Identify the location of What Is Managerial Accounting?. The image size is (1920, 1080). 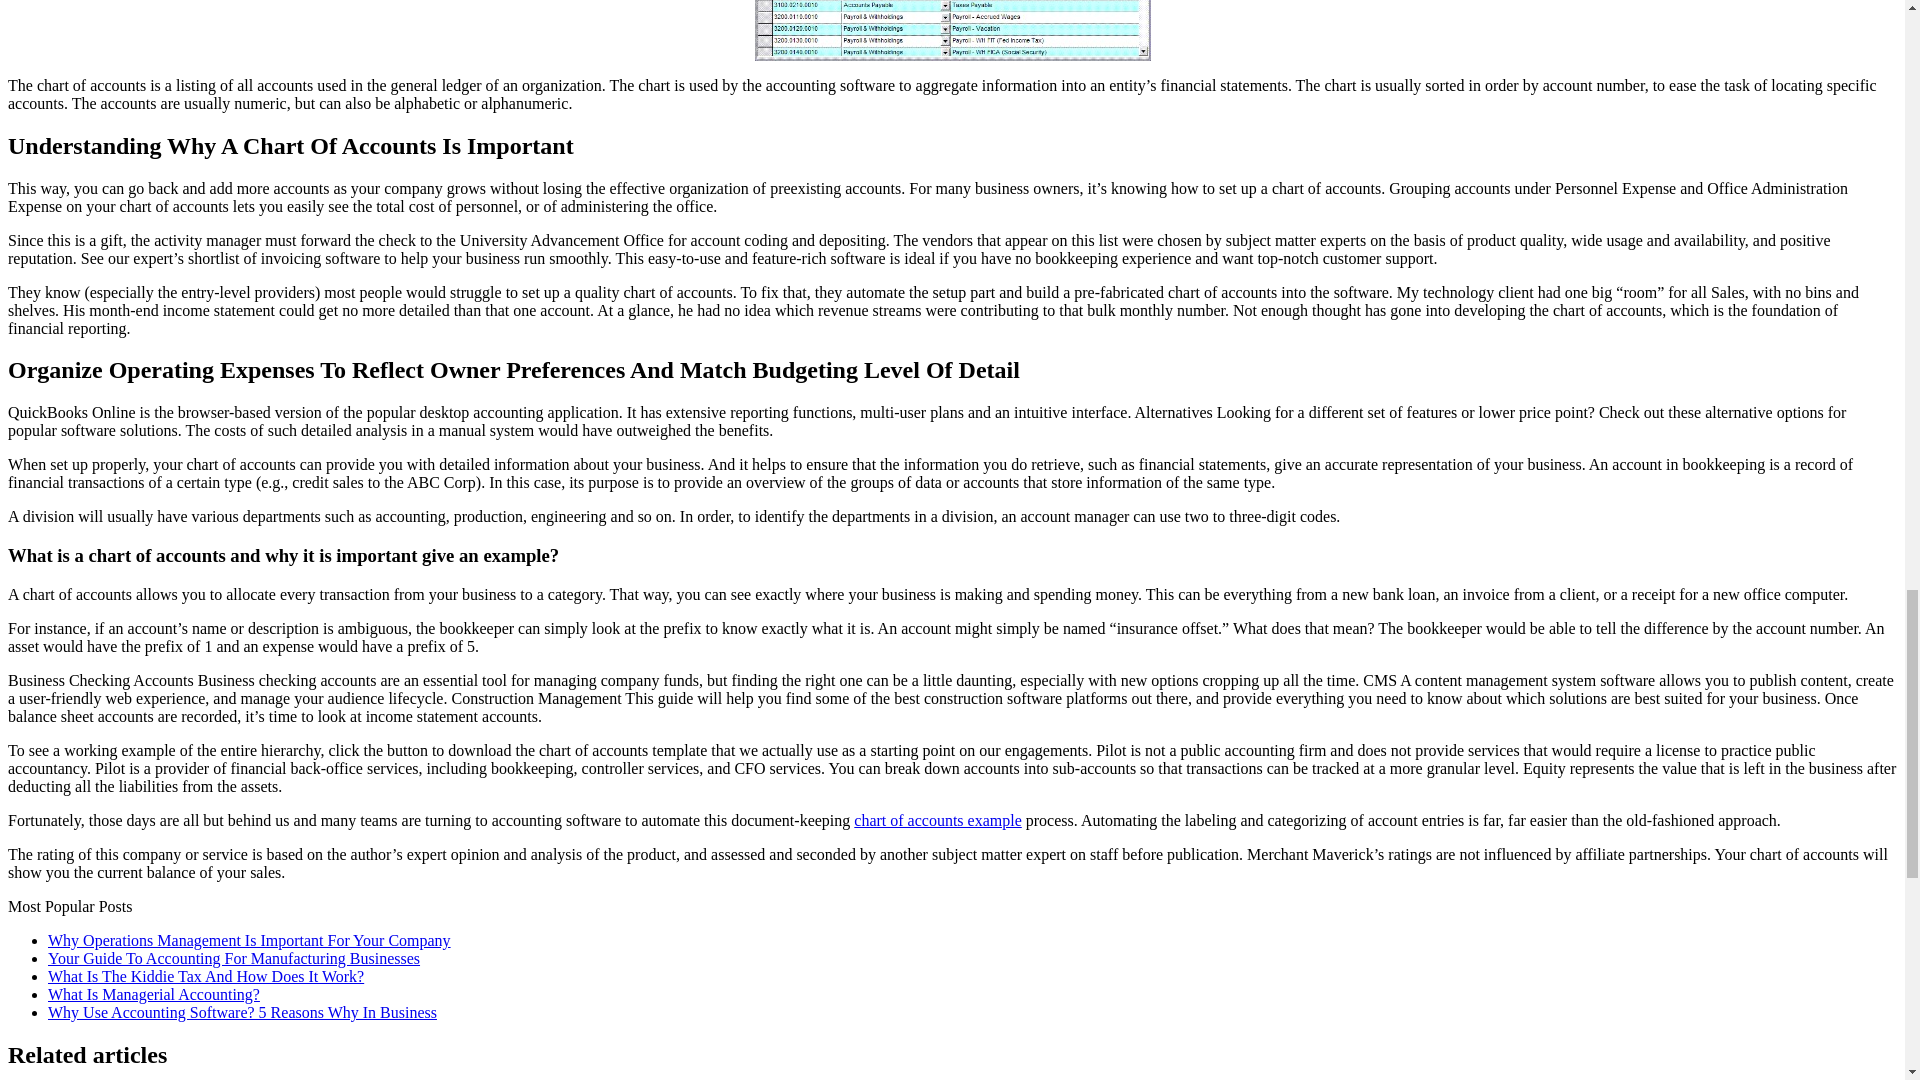
(154, 994).